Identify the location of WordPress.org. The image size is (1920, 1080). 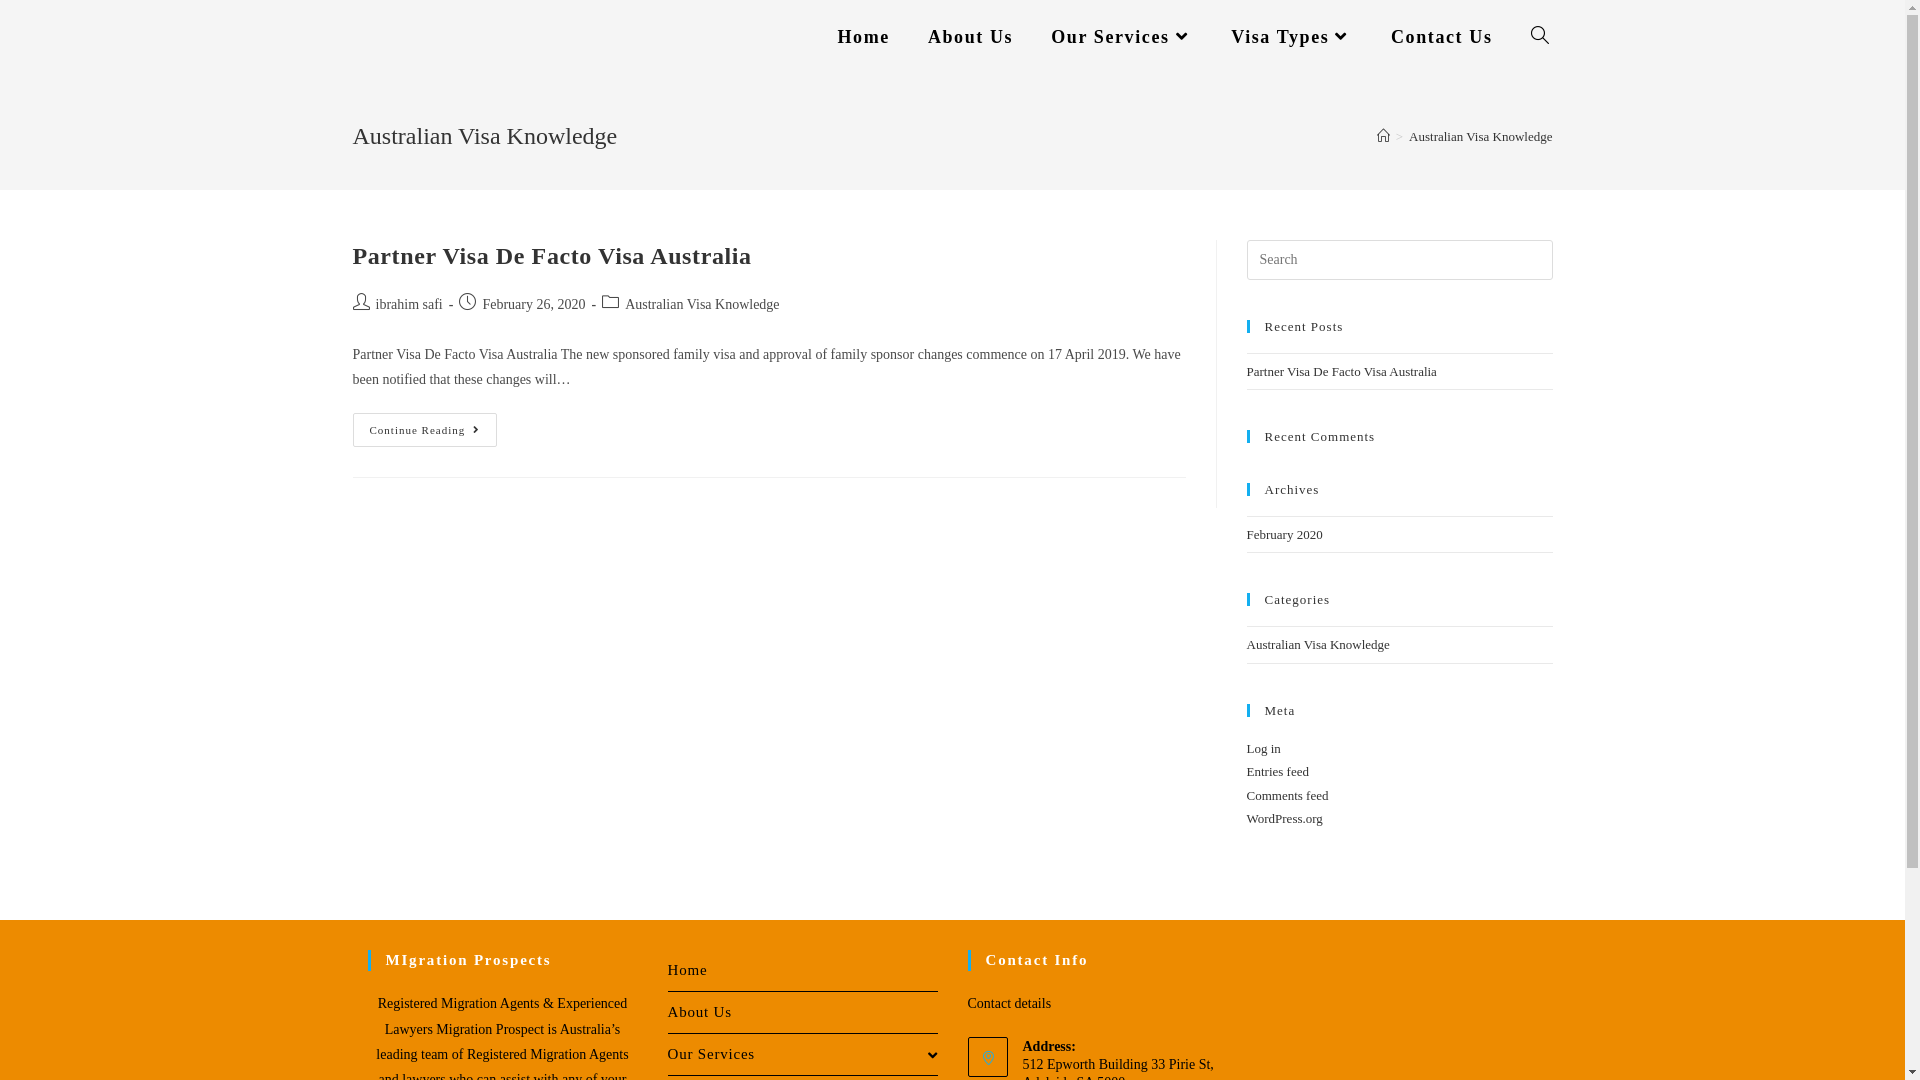
(1284, 818).